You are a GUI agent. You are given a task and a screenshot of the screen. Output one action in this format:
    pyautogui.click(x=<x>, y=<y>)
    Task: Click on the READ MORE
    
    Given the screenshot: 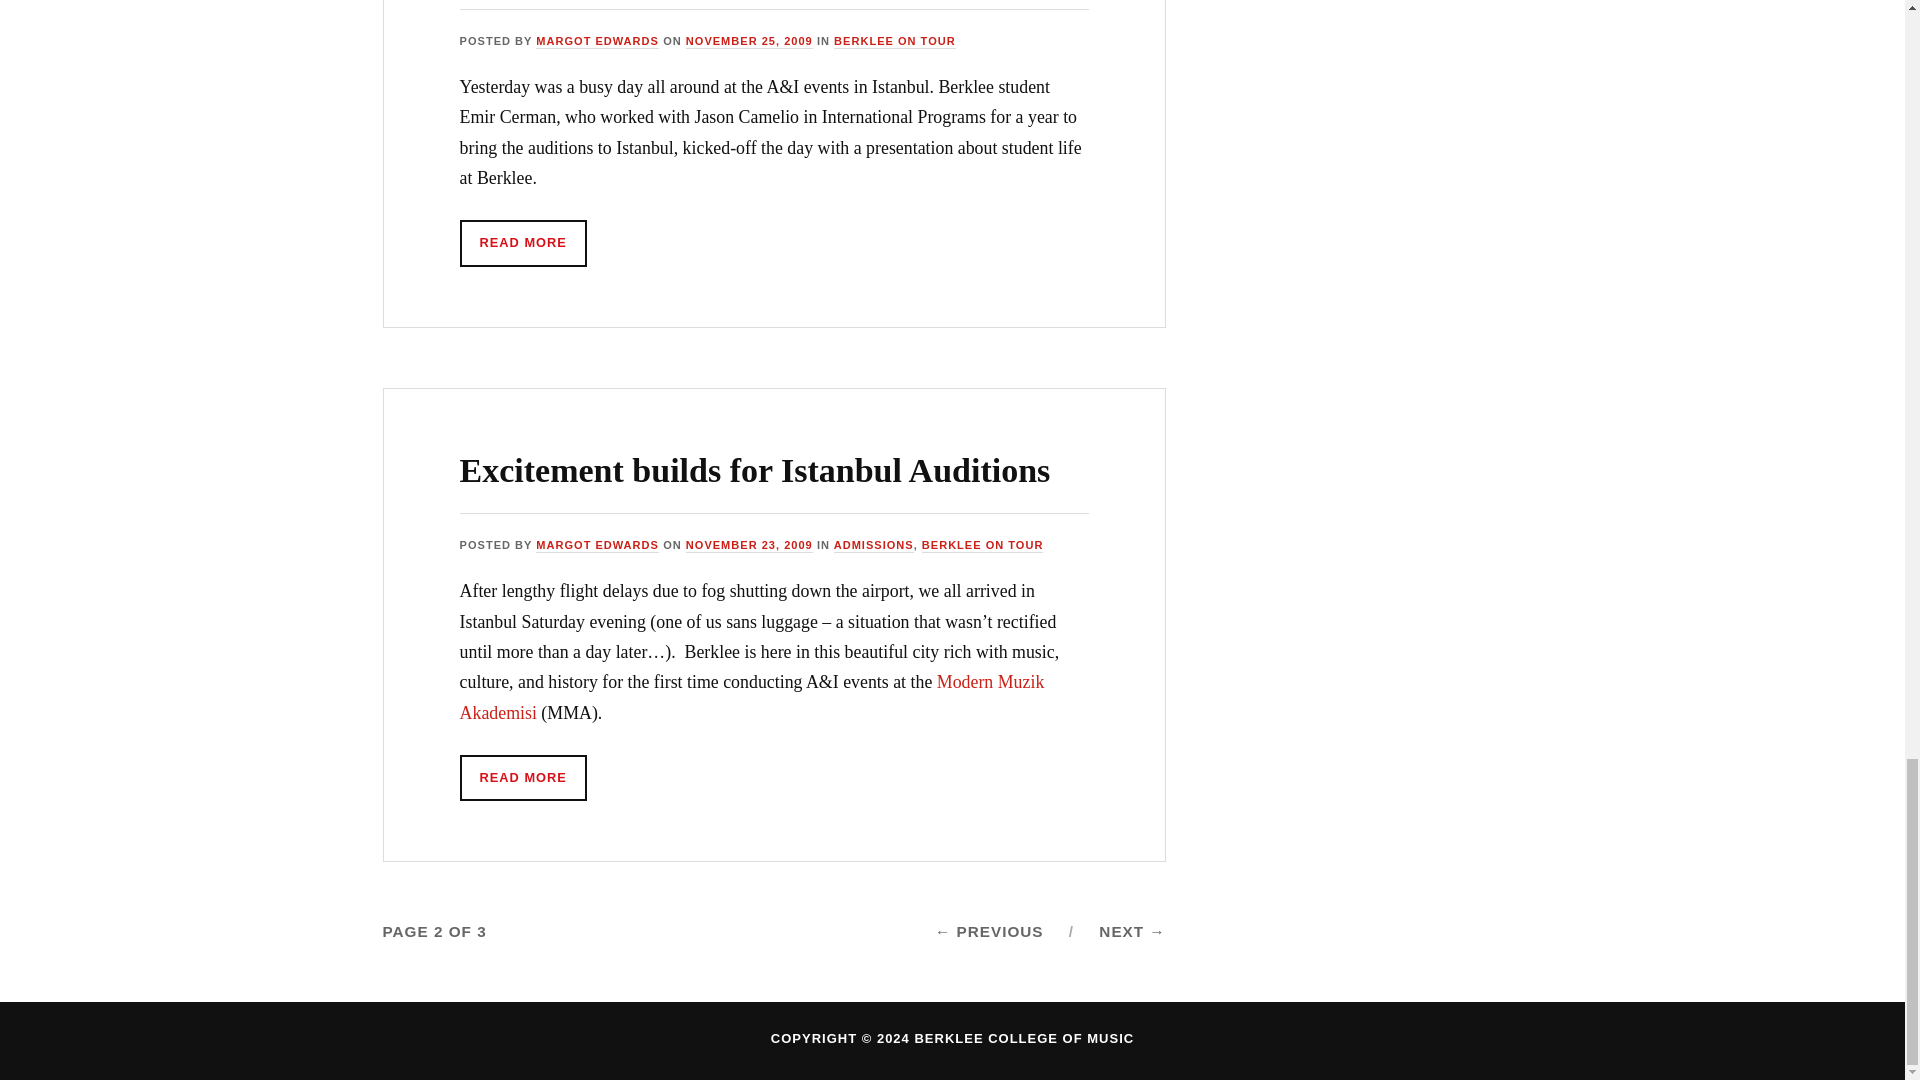 What is the action you would take?
    pyautogui.click(x=524, y=243)
    